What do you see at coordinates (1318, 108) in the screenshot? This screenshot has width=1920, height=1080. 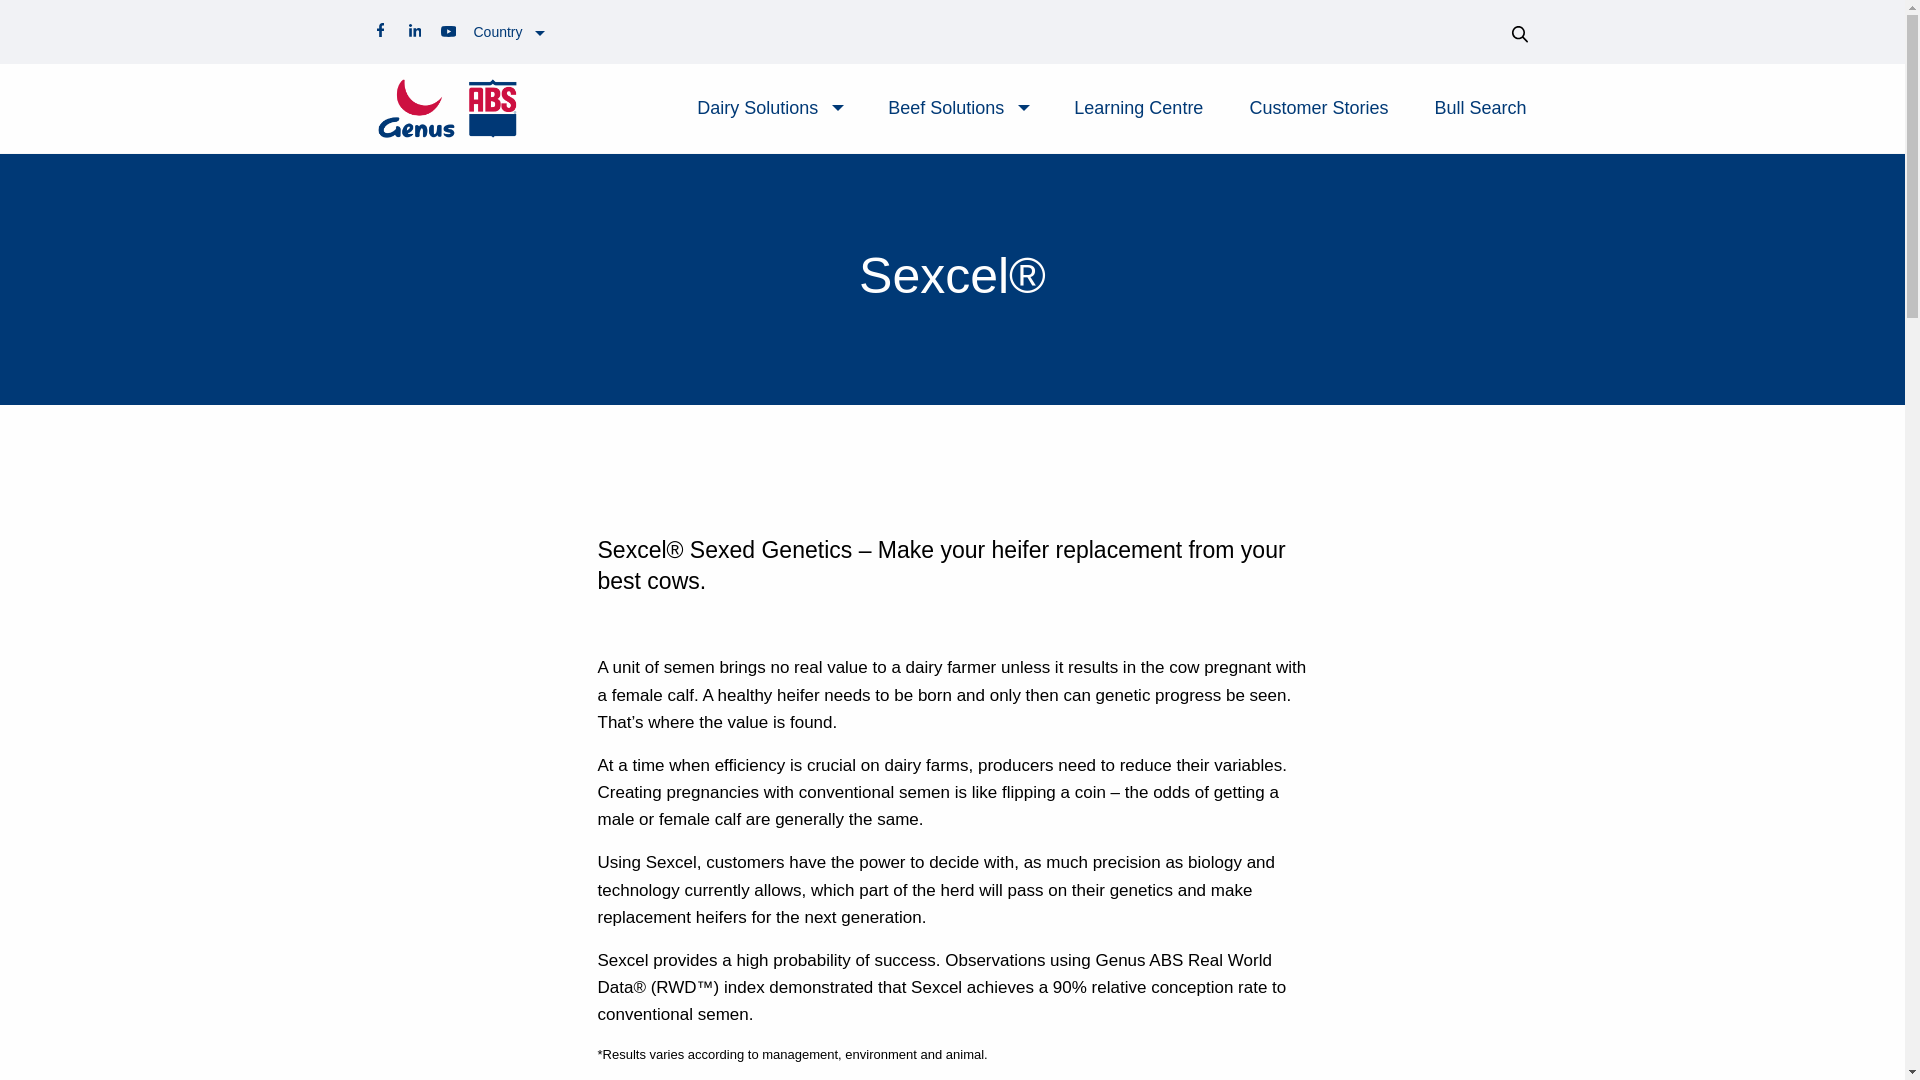 I see `Customer Stories` at bounding box center [1318, 108].